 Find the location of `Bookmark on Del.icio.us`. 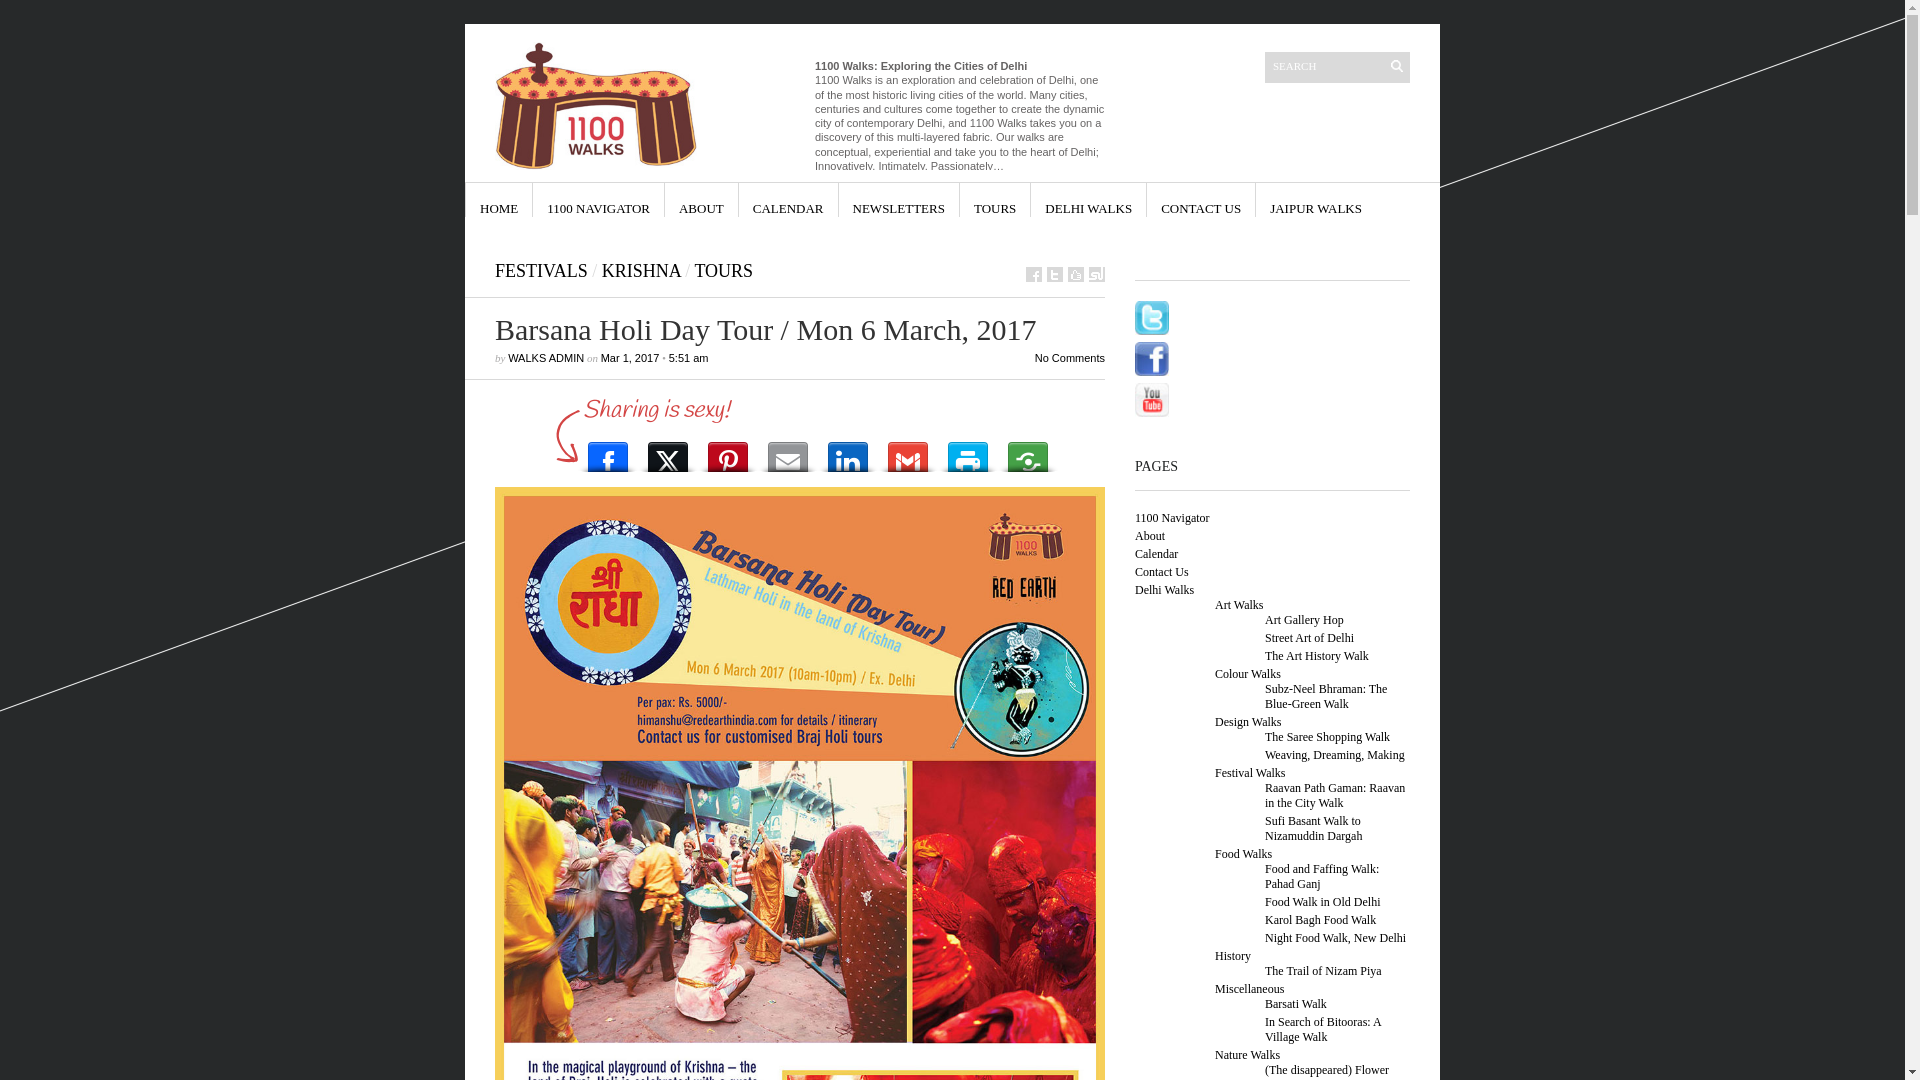

Bookmark on Del.icio.us is located at coordinates (1076, 274).